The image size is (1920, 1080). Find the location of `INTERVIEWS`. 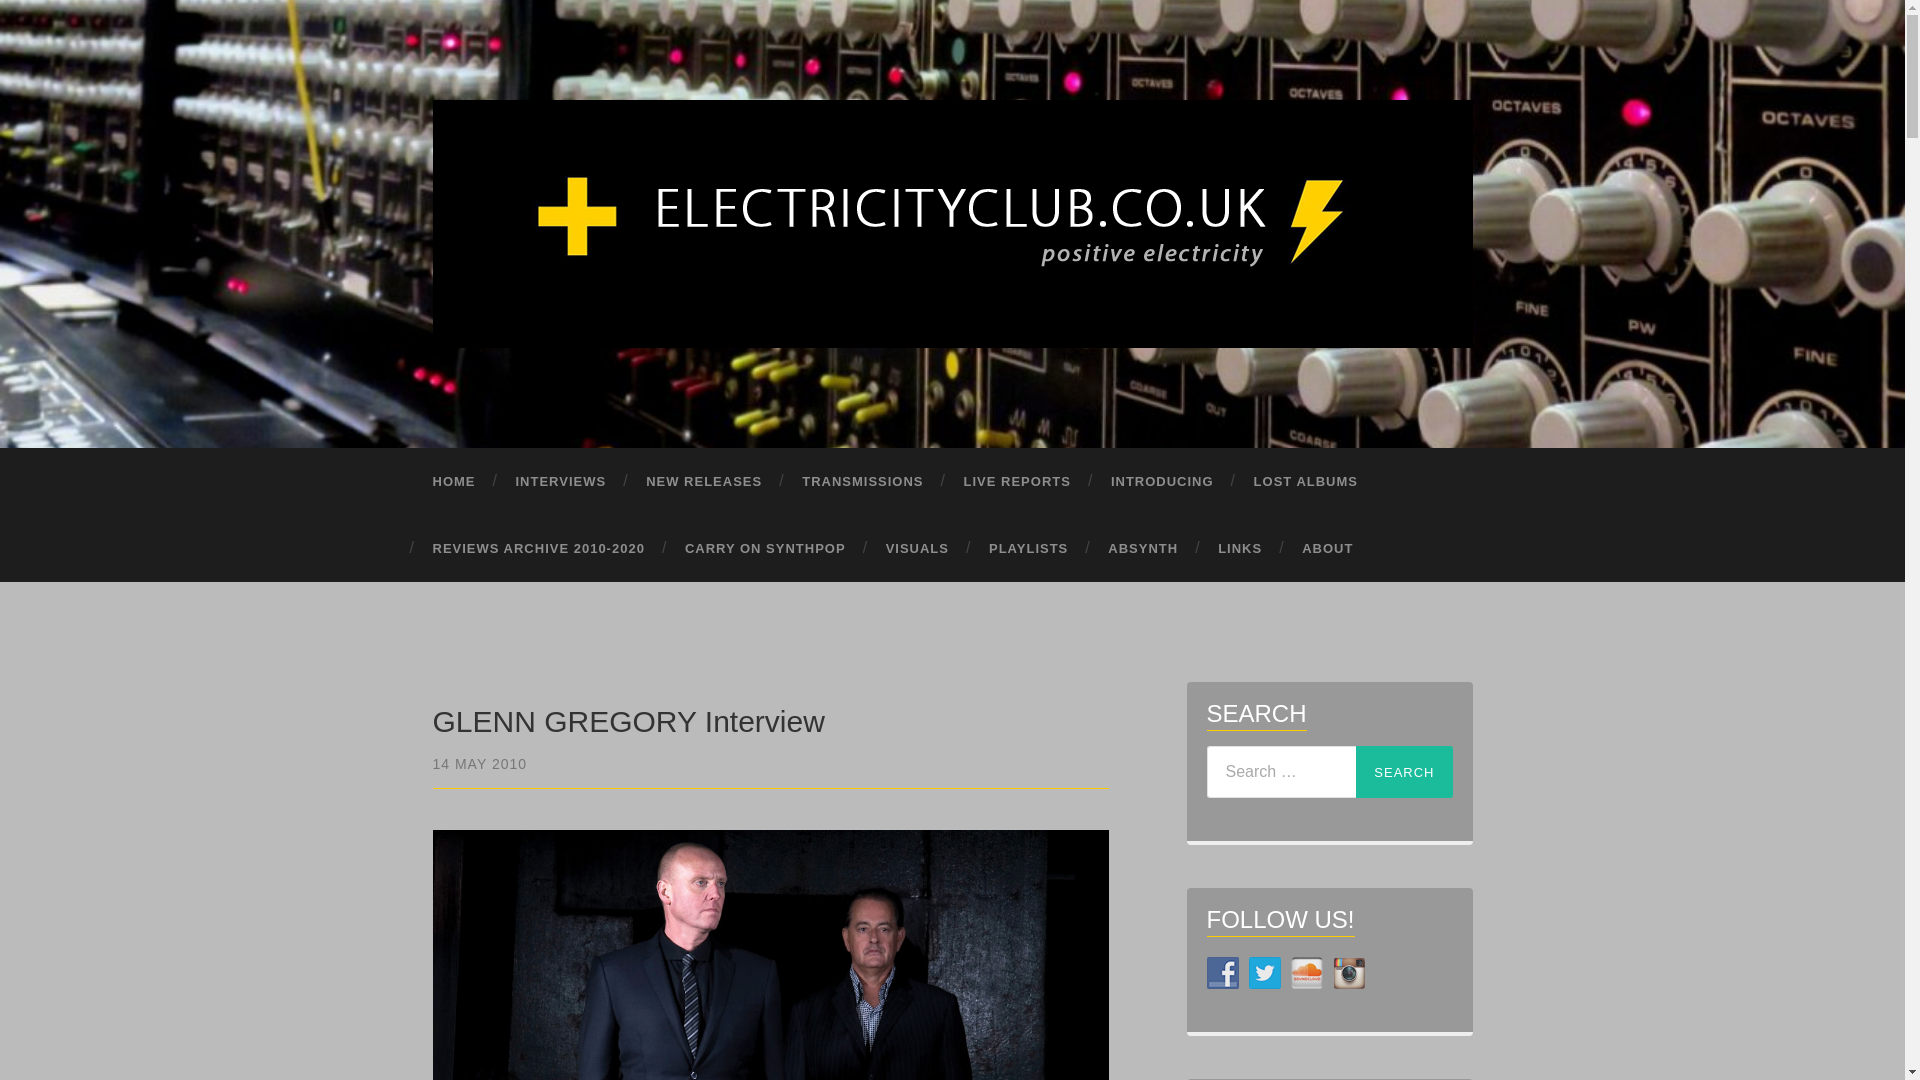

INTERVIEWS is located at coordinates (561, 482).